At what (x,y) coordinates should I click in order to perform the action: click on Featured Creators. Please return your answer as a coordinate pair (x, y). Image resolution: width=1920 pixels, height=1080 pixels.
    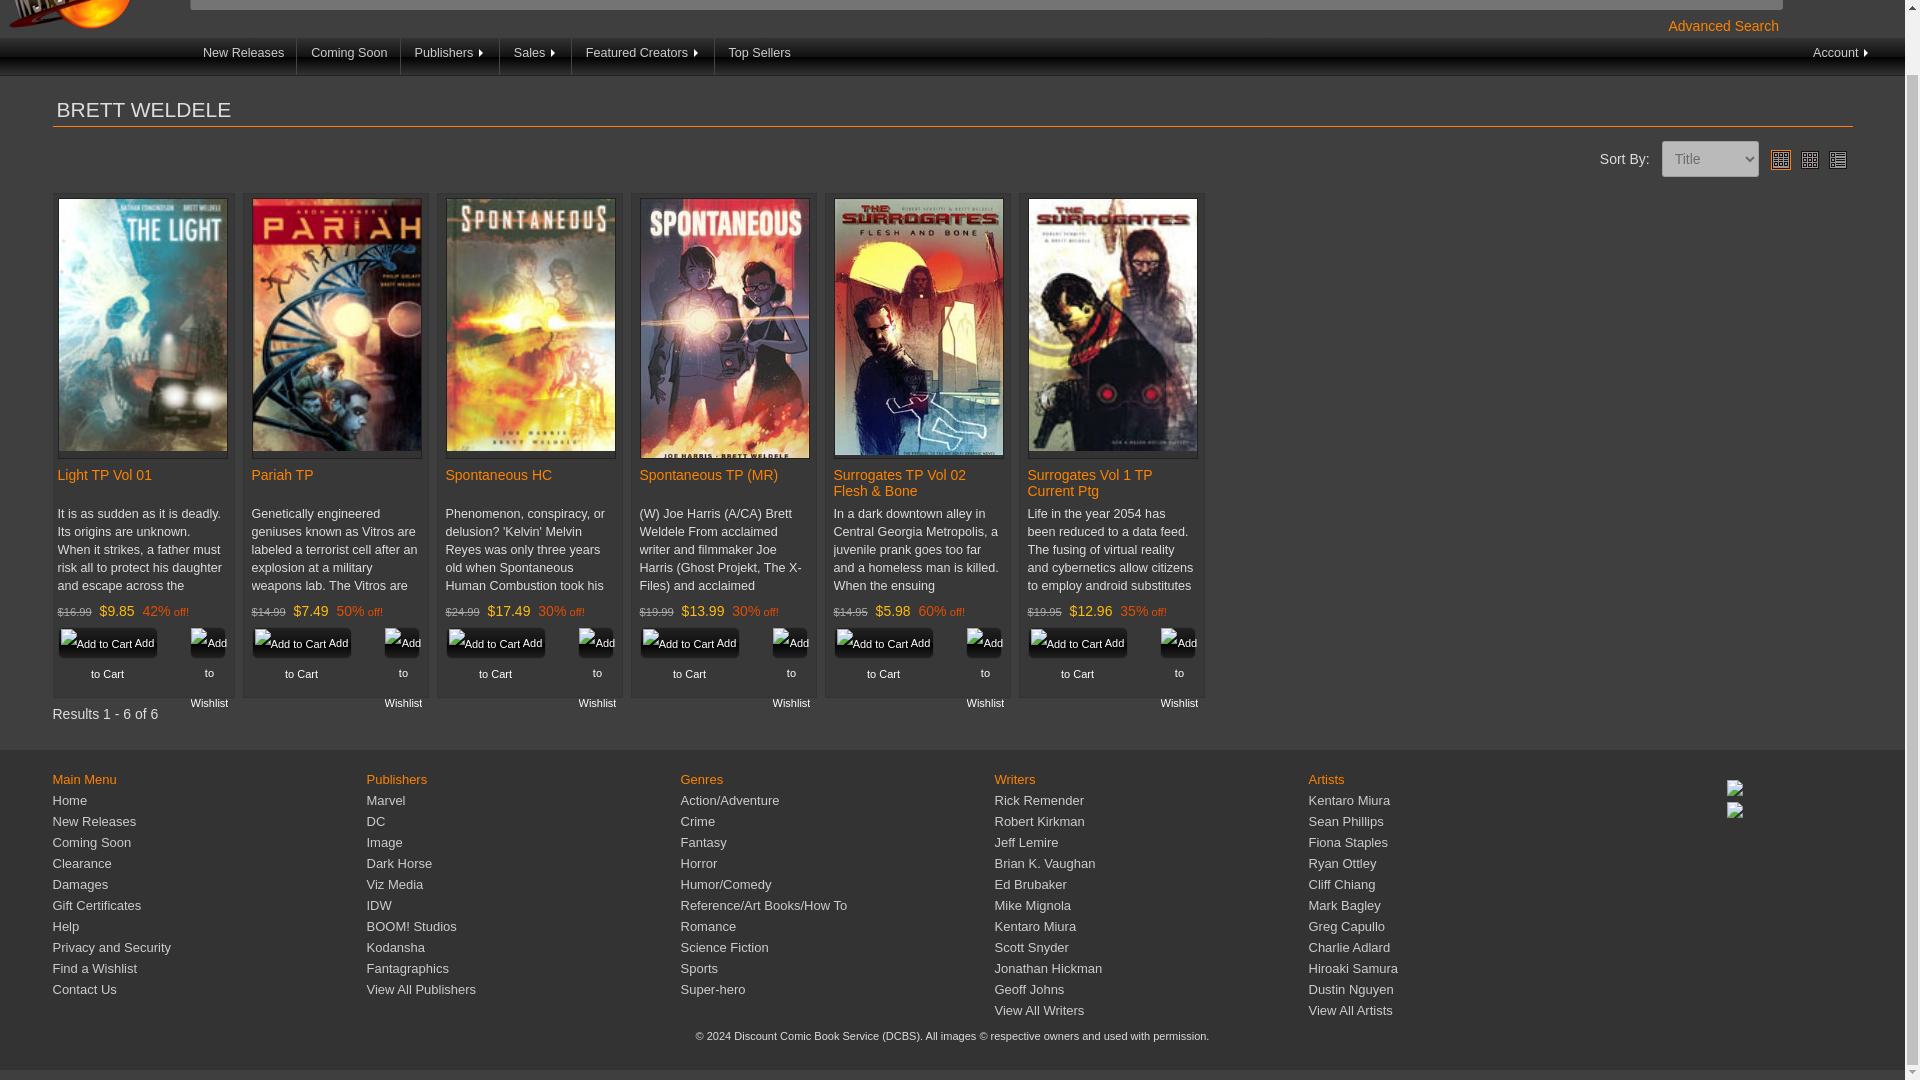
    Looking at the image, I should click on (644, 56).